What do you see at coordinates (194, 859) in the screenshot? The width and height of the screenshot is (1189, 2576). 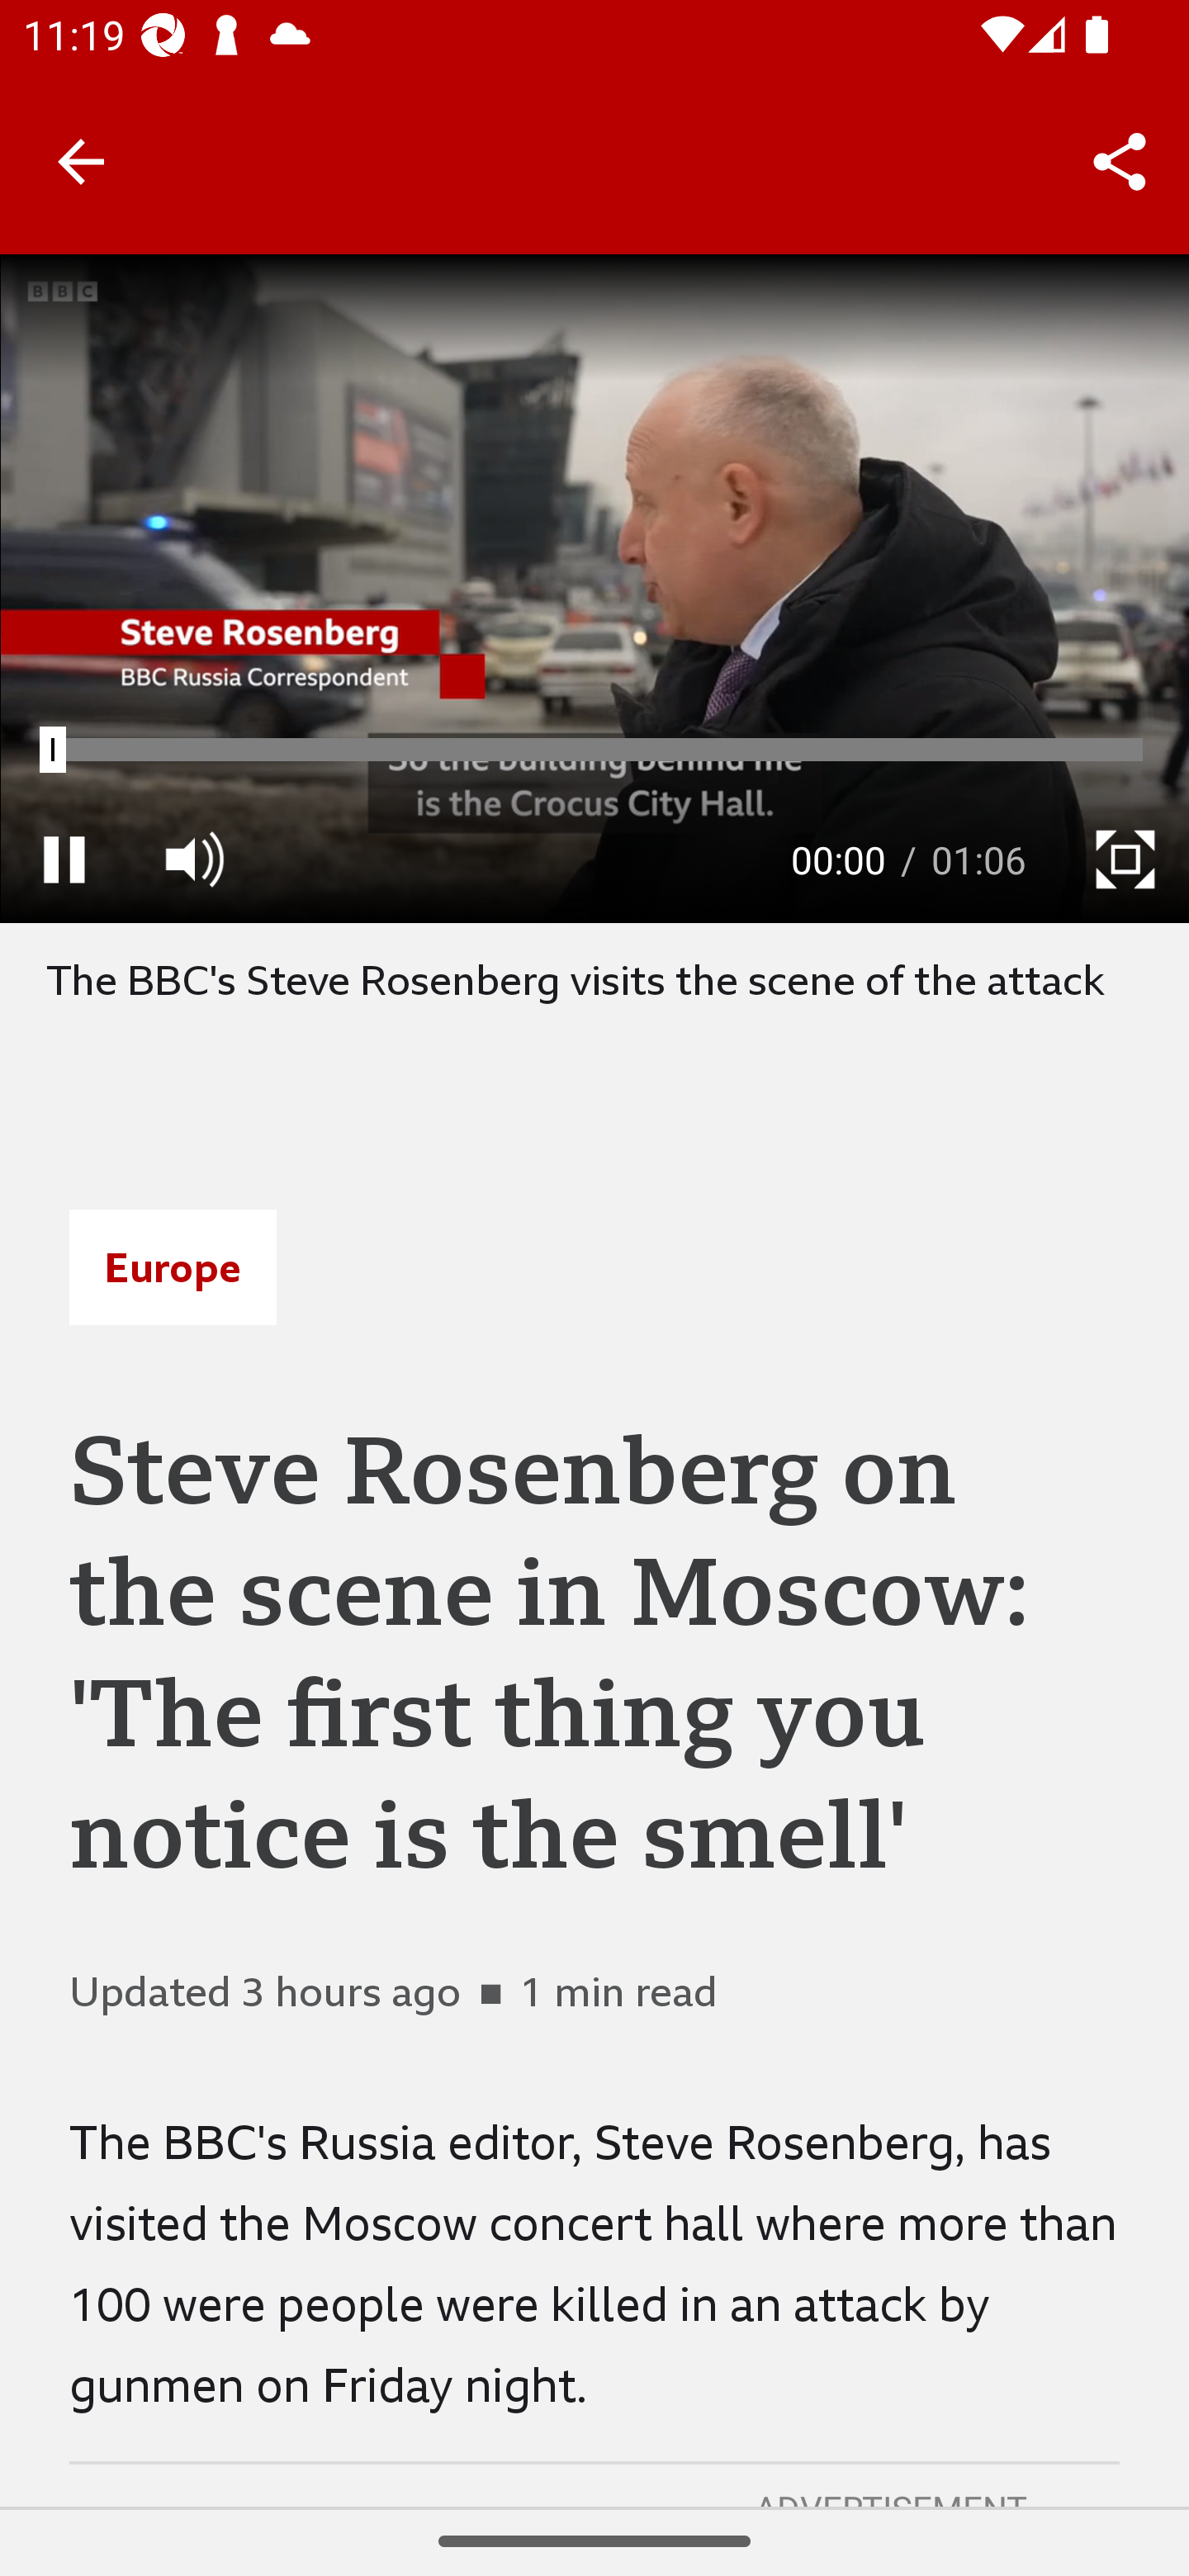 I see `volume` at bounding box center [194, 859].